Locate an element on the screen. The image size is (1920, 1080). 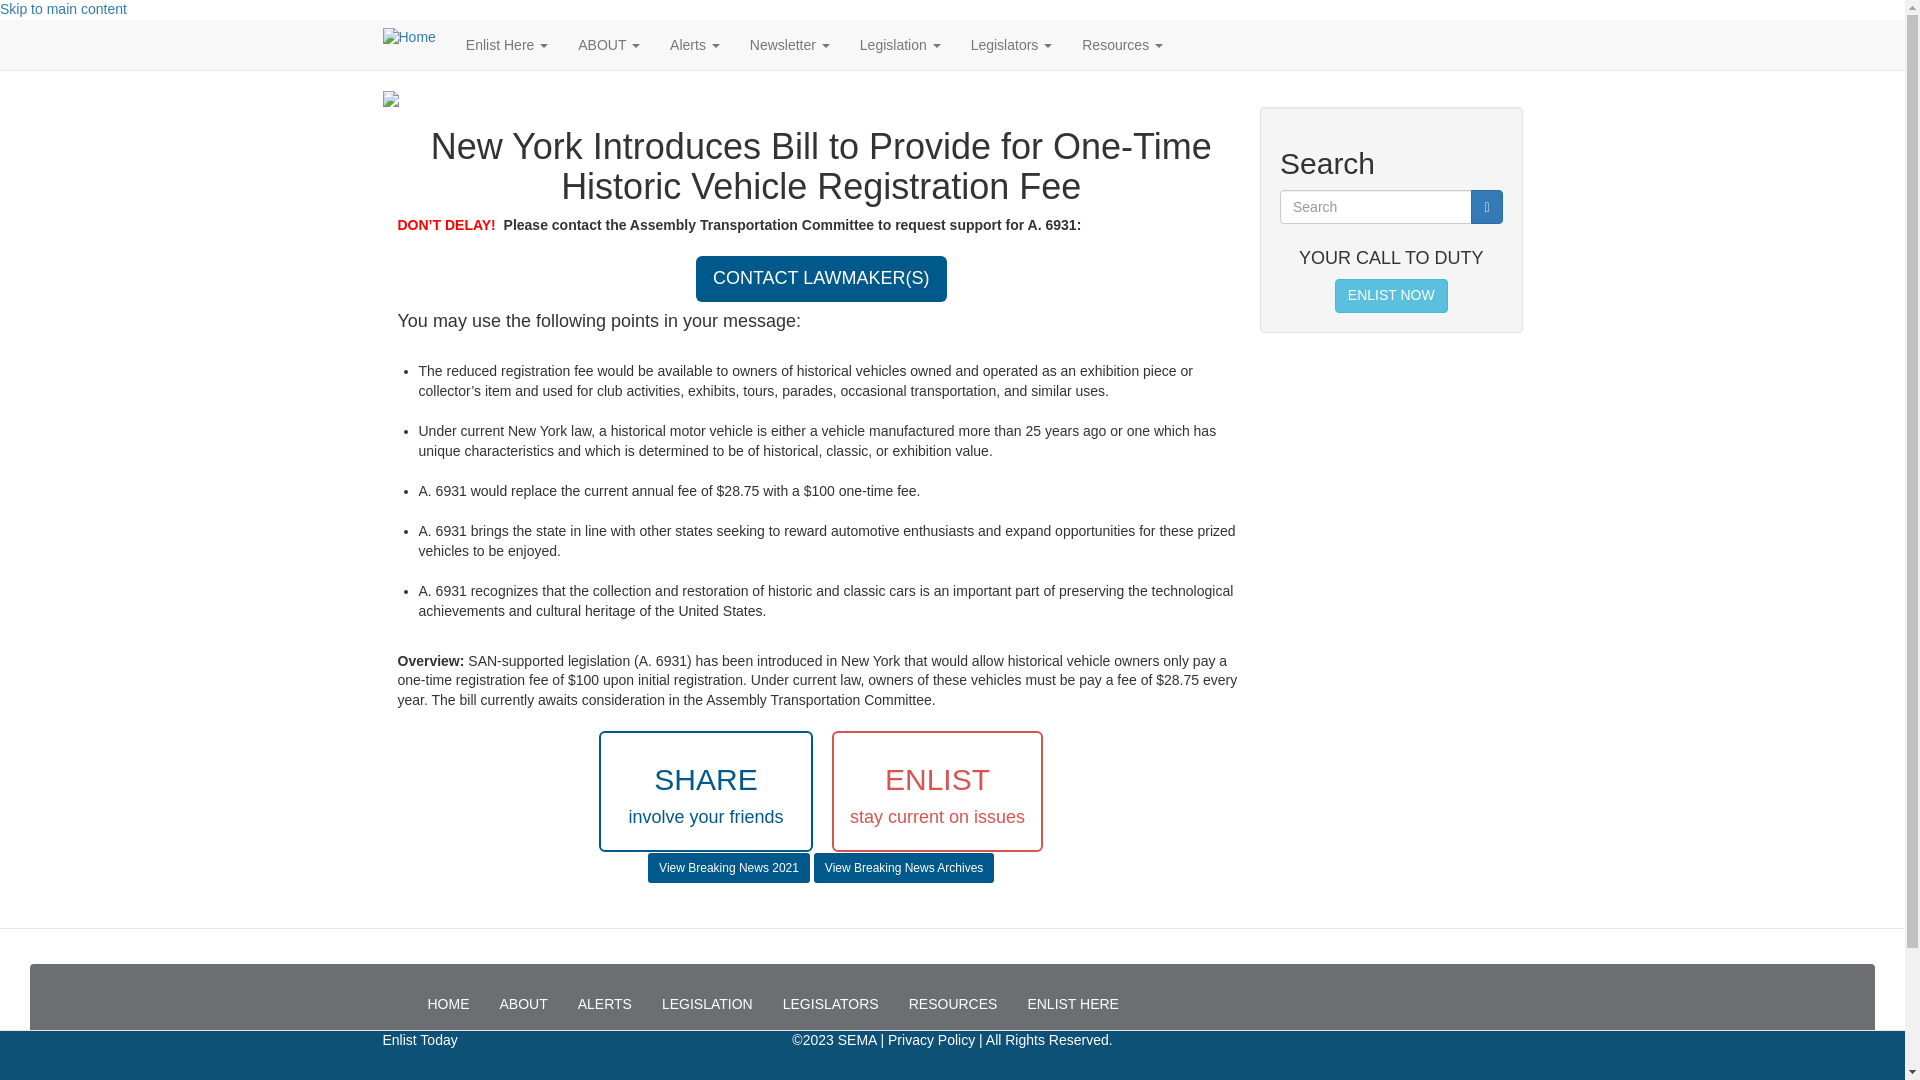
Alerts is located at coordinates (694, 45).